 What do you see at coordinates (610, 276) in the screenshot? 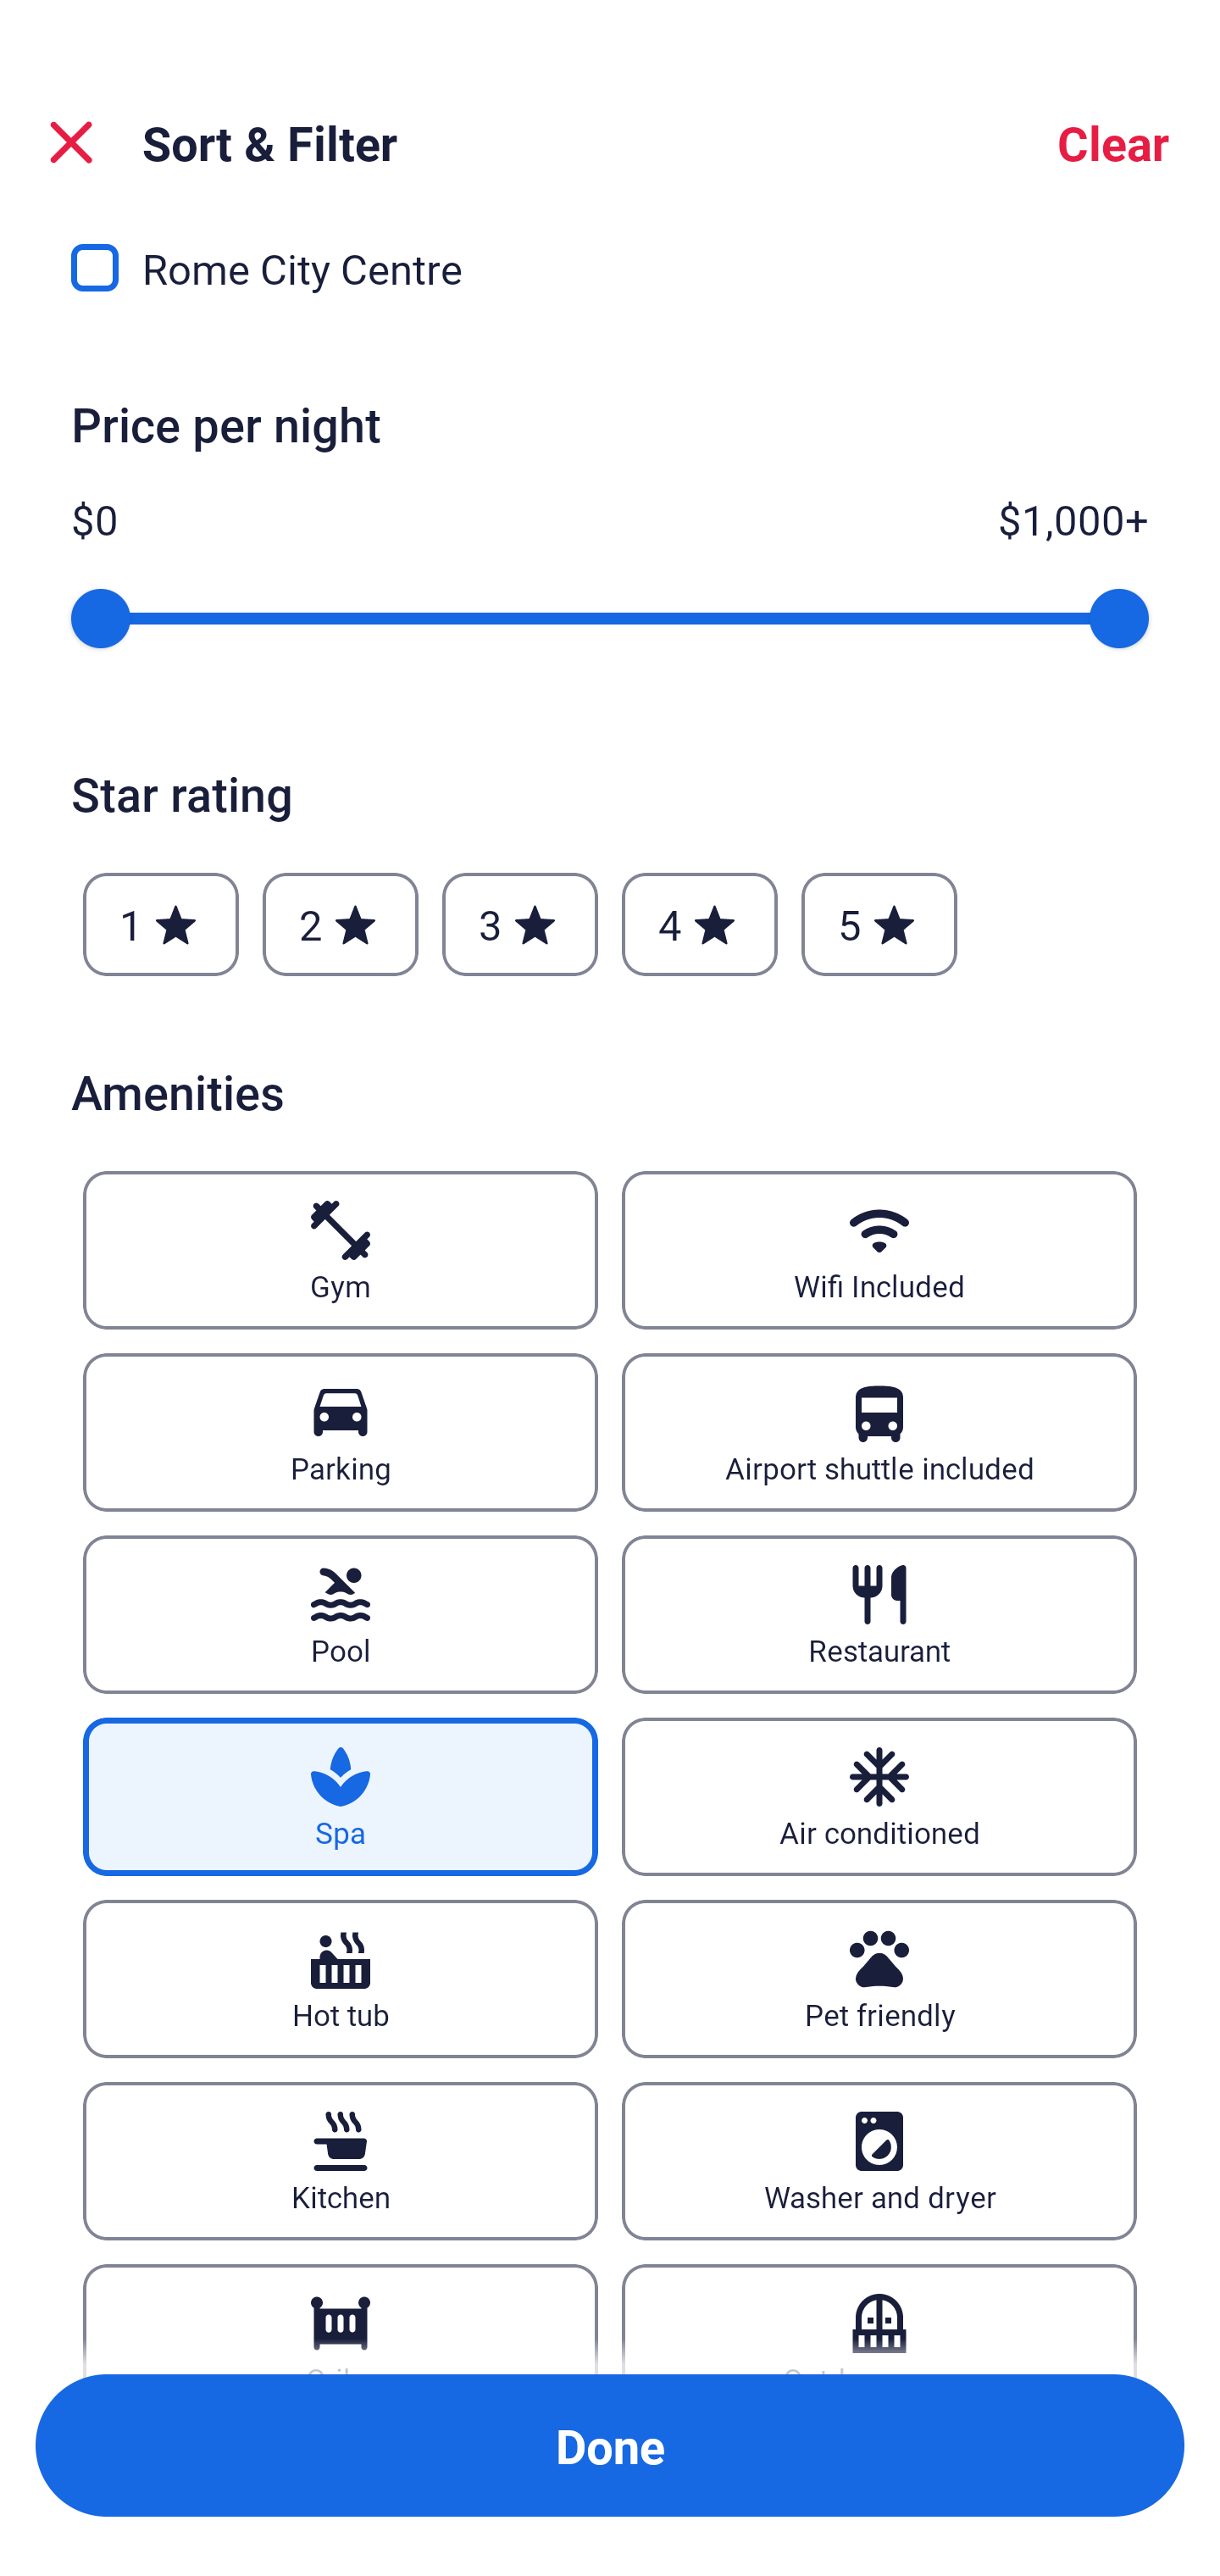
I see `Rome City Centre, Rome City Centre` at bounding box center [610, 276].